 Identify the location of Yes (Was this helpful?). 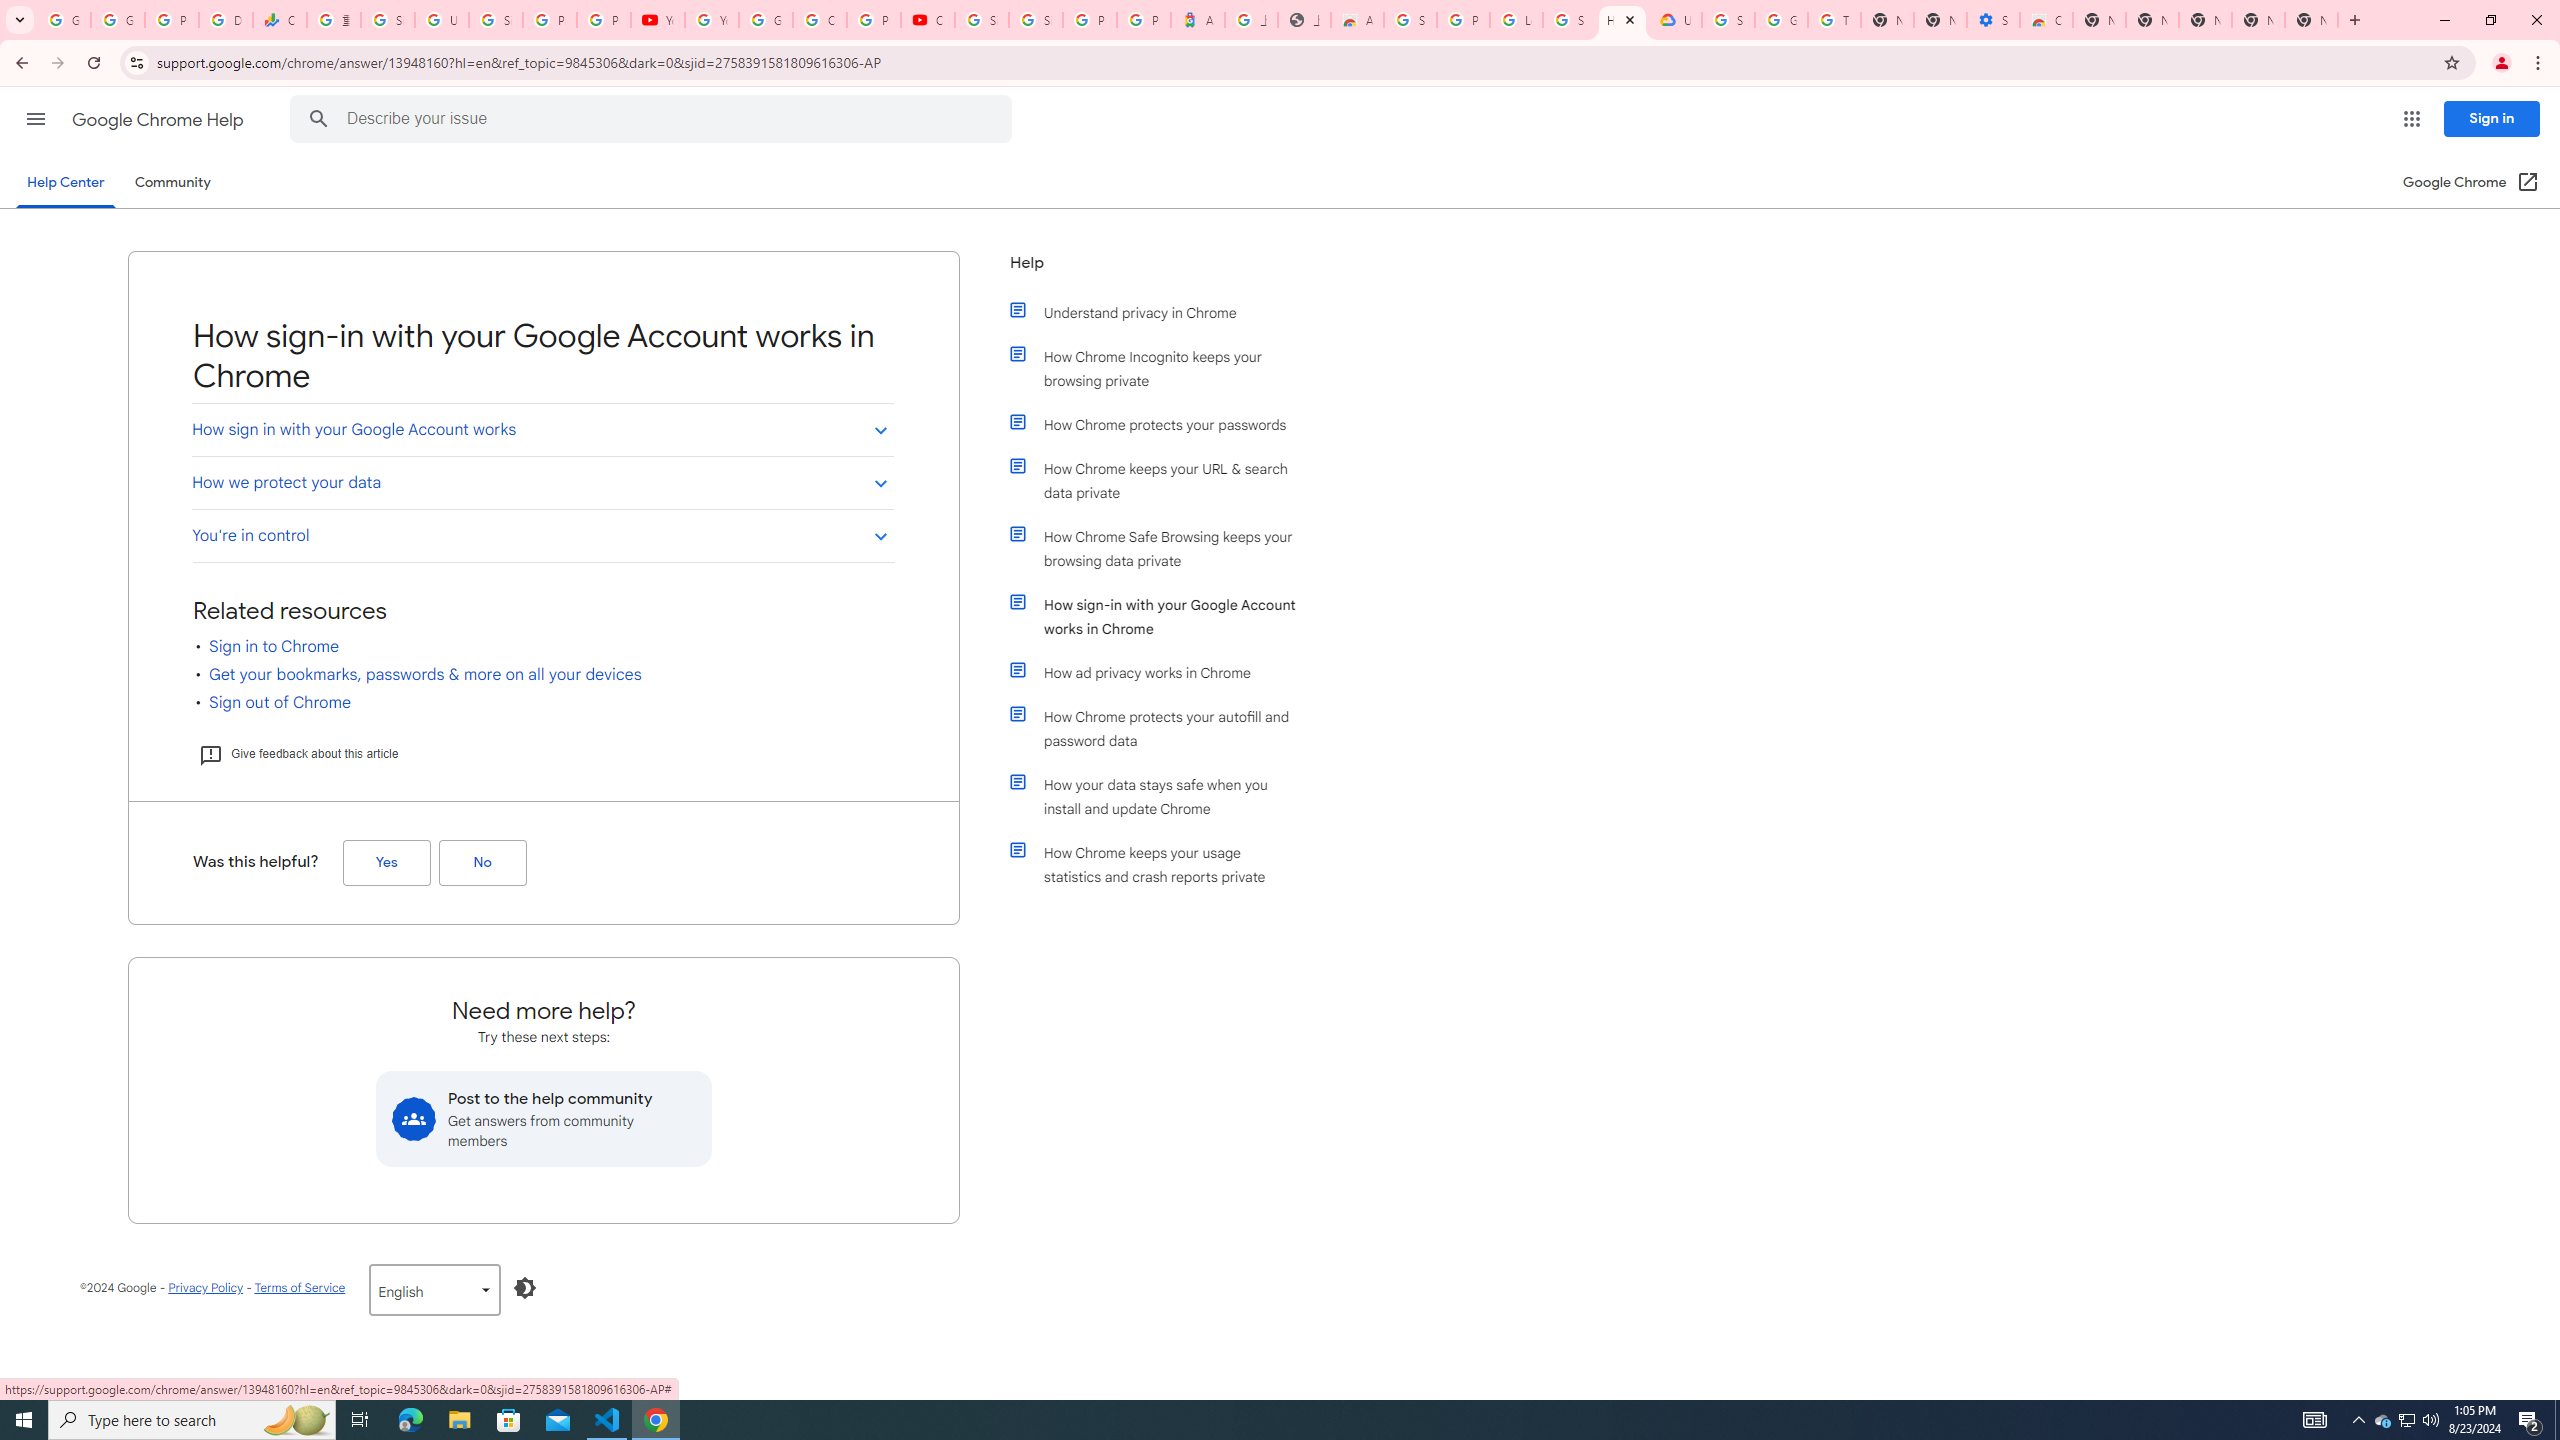
(386, 862).